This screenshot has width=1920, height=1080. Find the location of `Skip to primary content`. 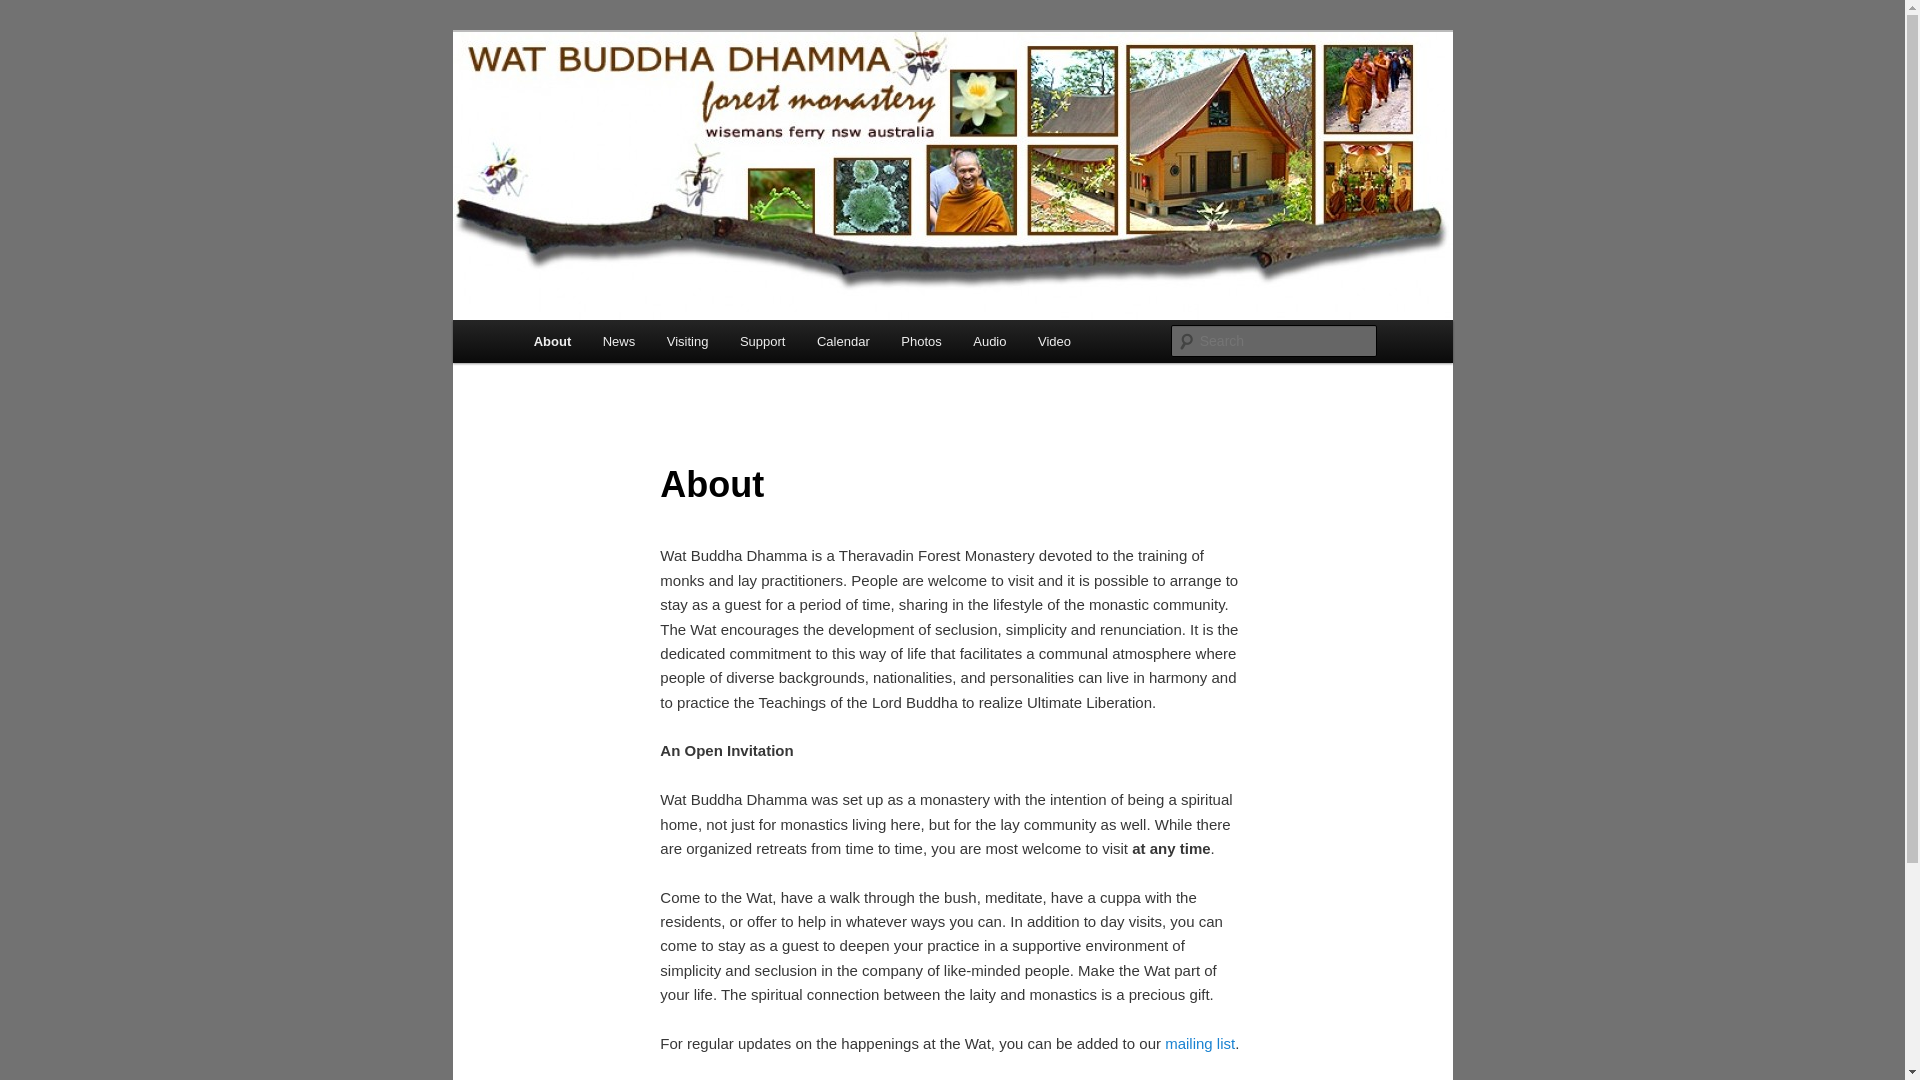

Skip to primary content is located at coordinates (546, 320).